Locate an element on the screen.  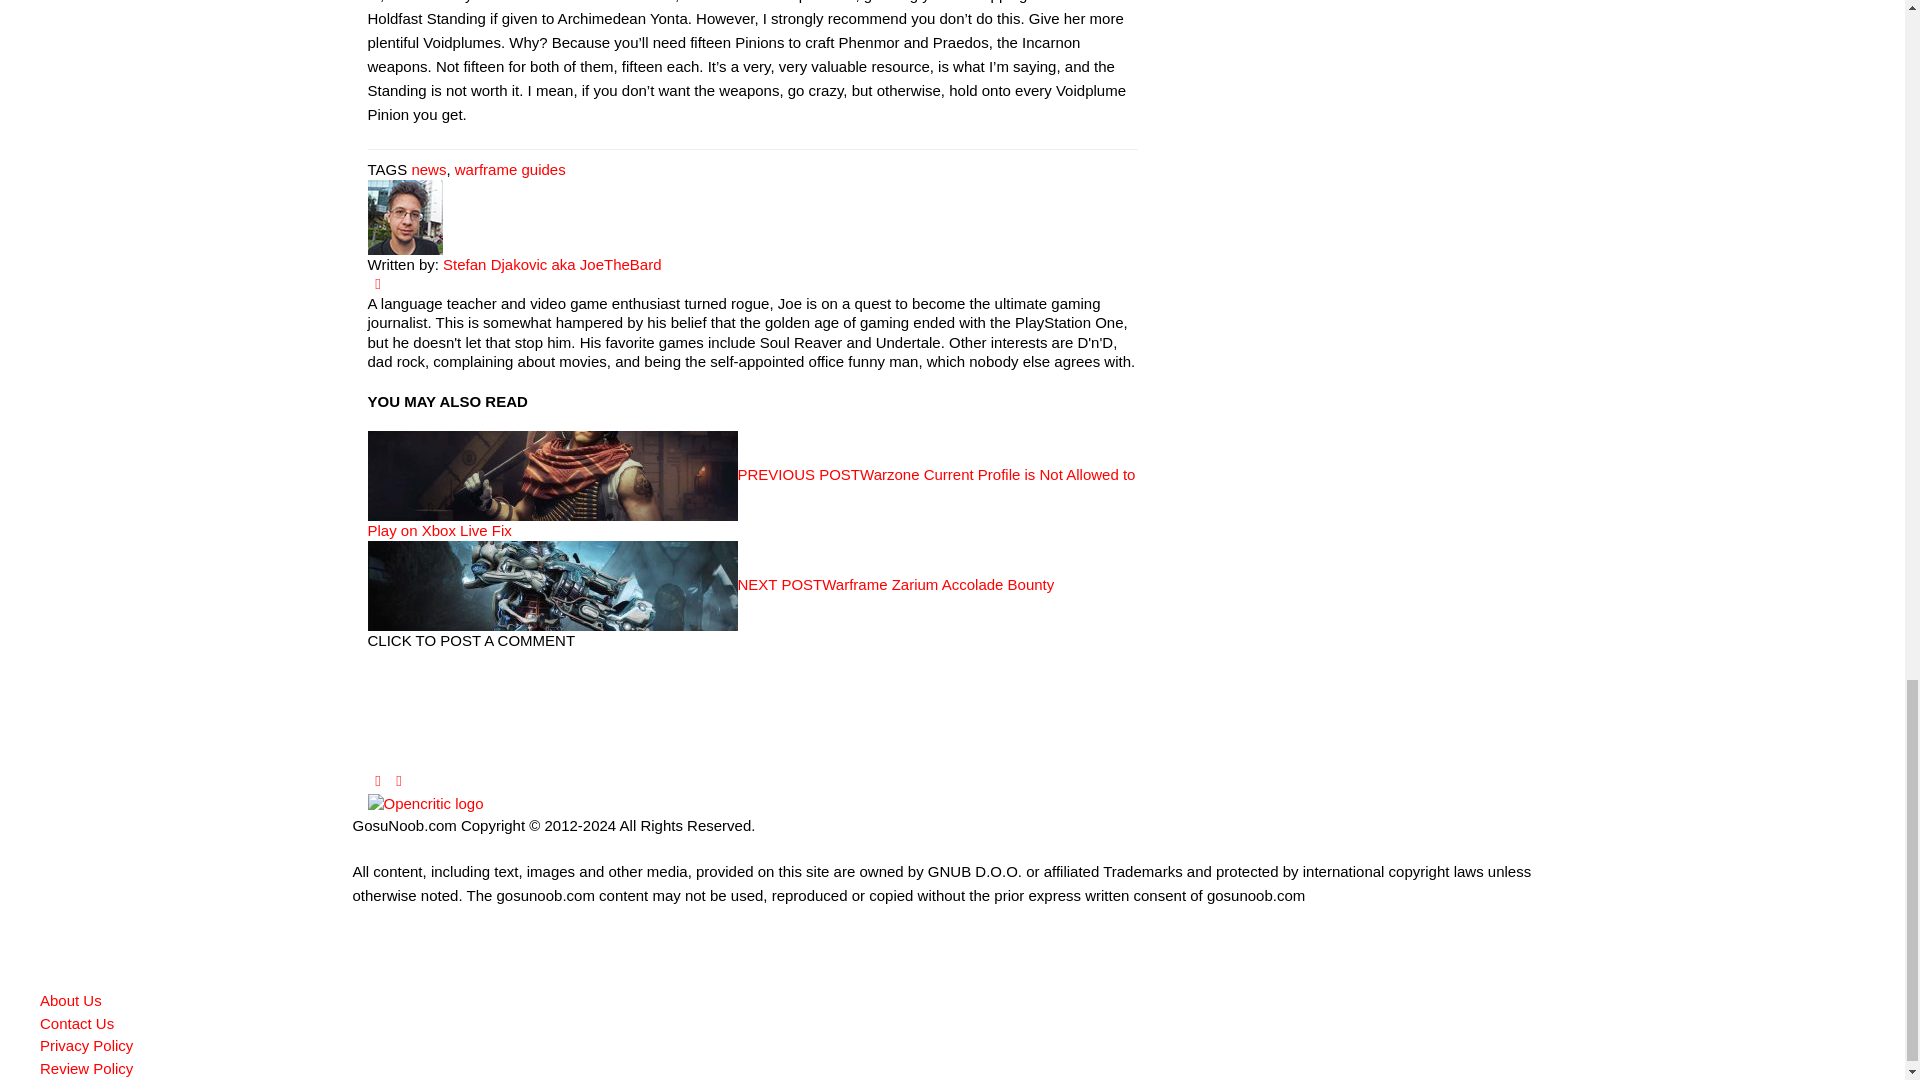
NEXT POSTWarframe Zarium Accolade Bounty is located at coordinates (711, 584).